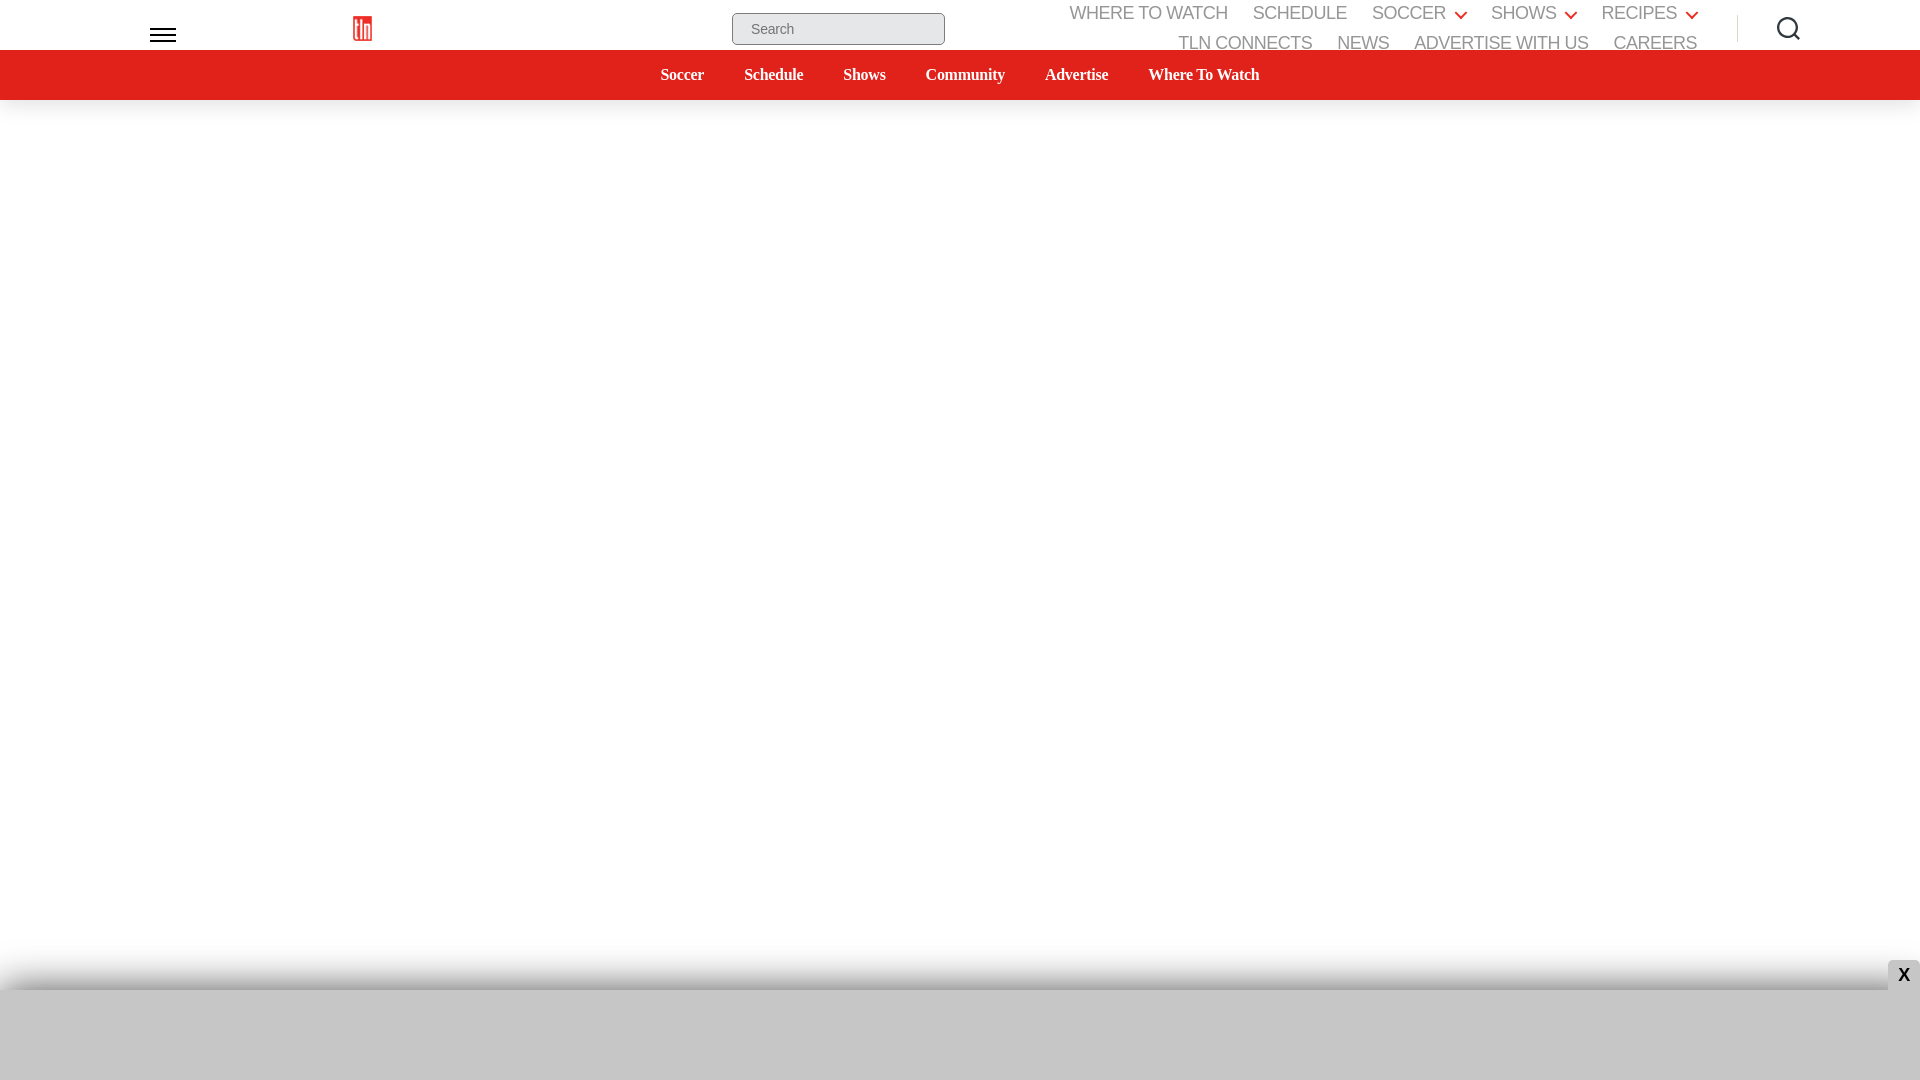 The image size is (1920, 1080). I want to click on RECIPES, so click(1649, 14).